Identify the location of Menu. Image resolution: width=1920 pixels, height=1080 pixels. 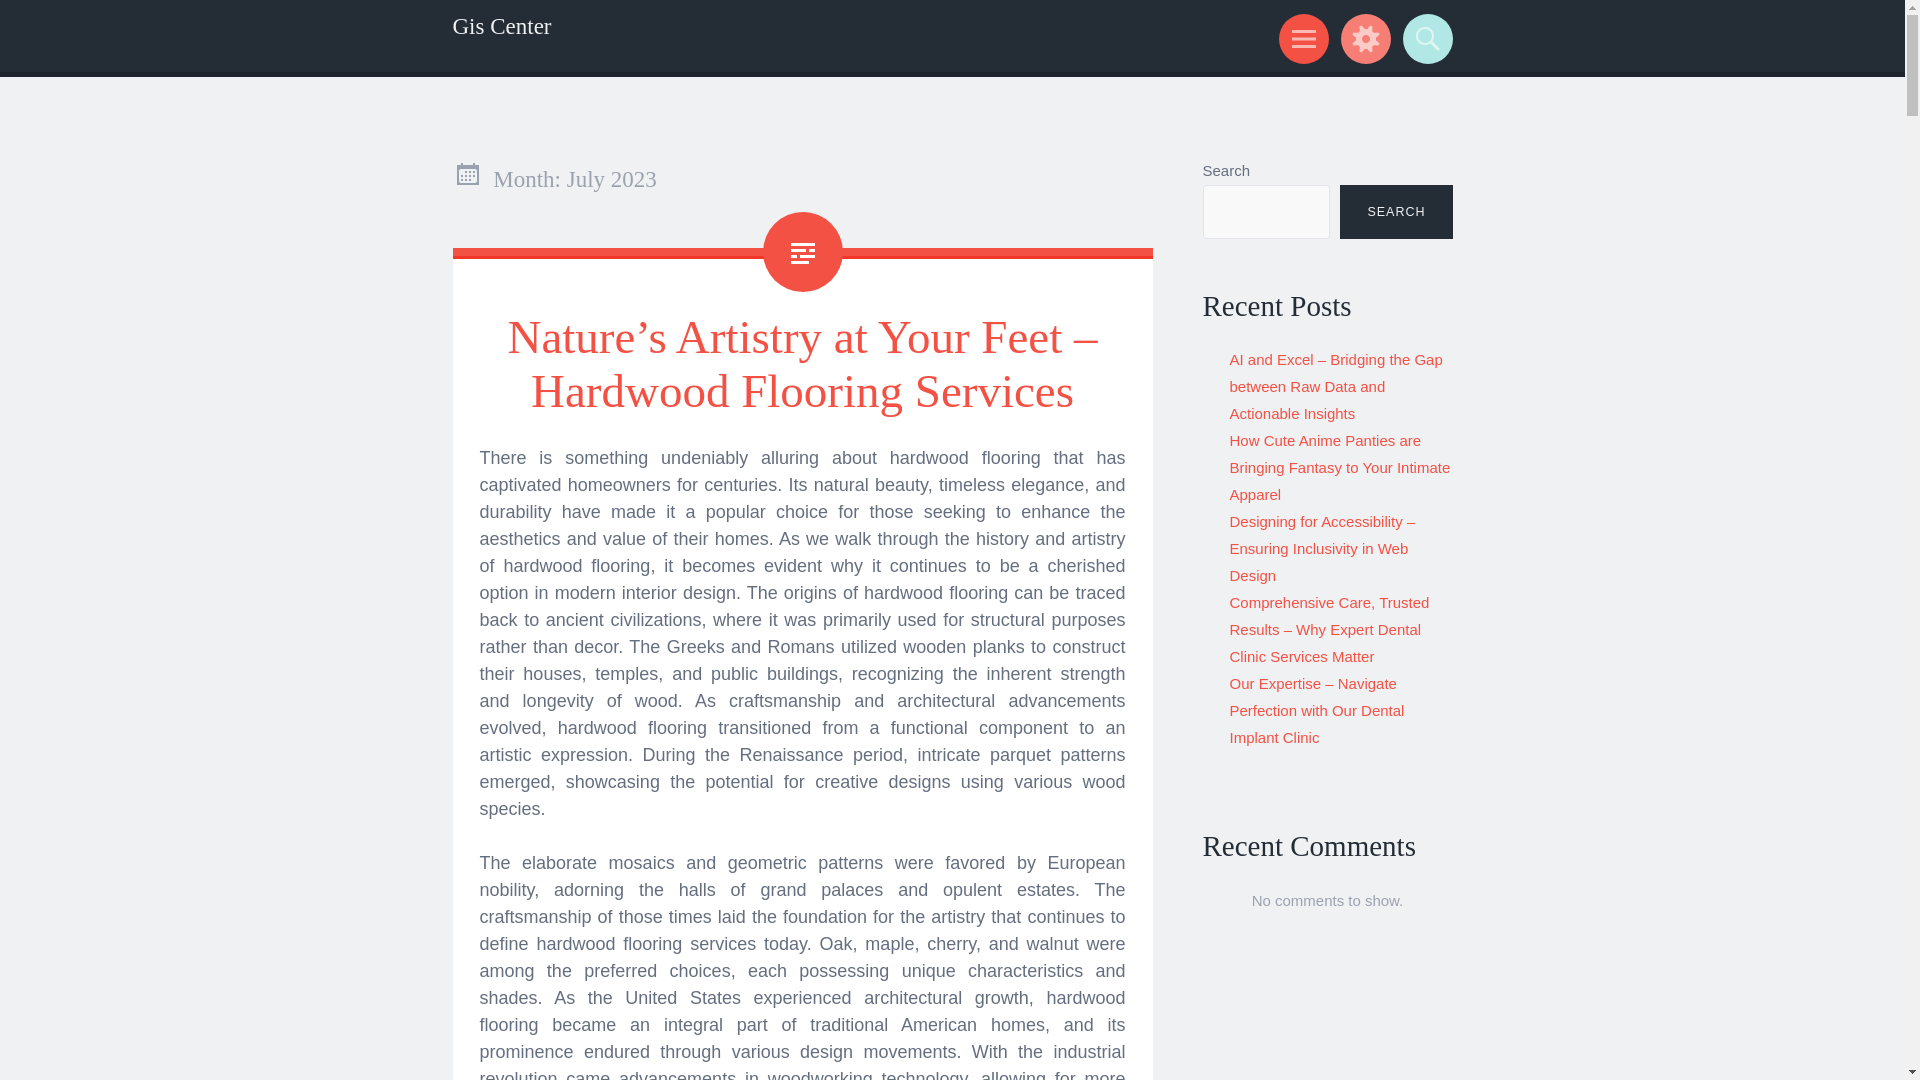
(1300, 38).